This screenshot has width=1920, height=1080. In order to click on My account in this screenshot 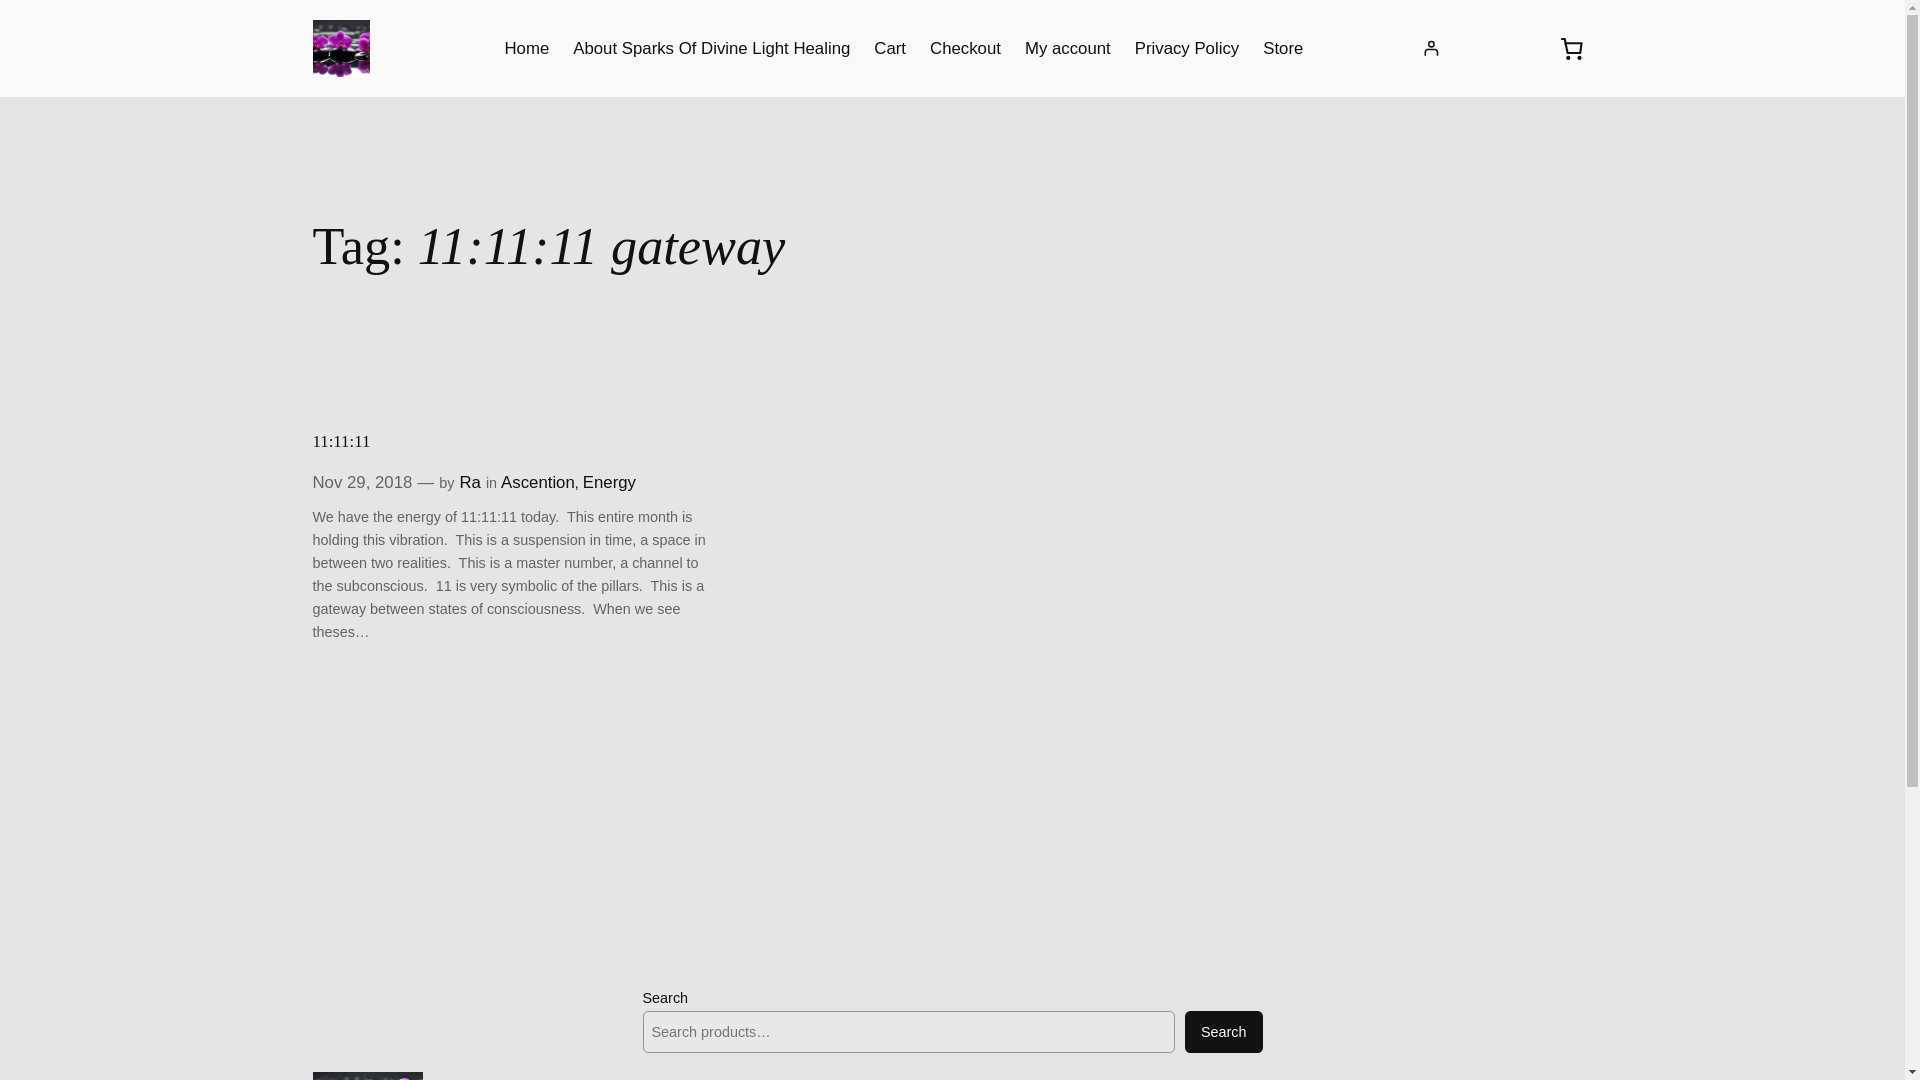, I will do `click(1068, 48)`.